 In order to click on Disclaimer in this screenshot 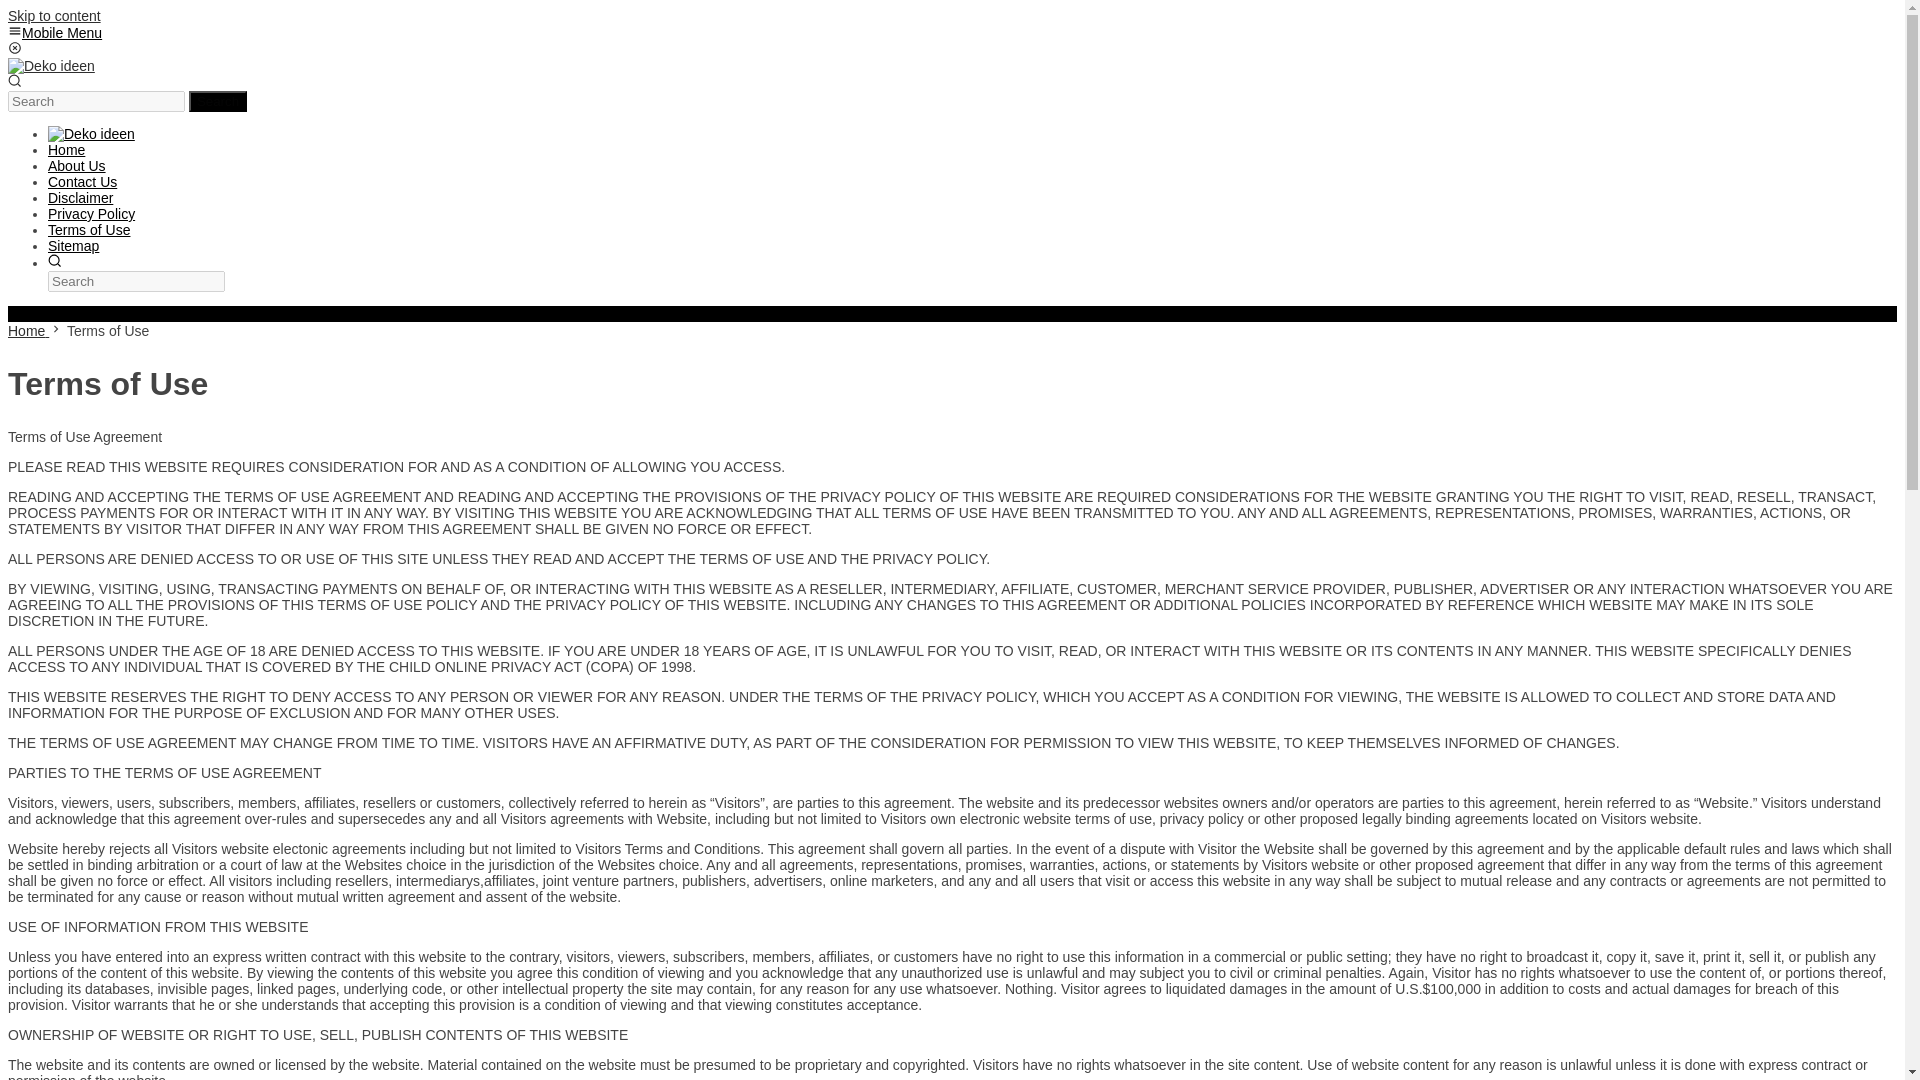, I will do `click(80, 198)`.